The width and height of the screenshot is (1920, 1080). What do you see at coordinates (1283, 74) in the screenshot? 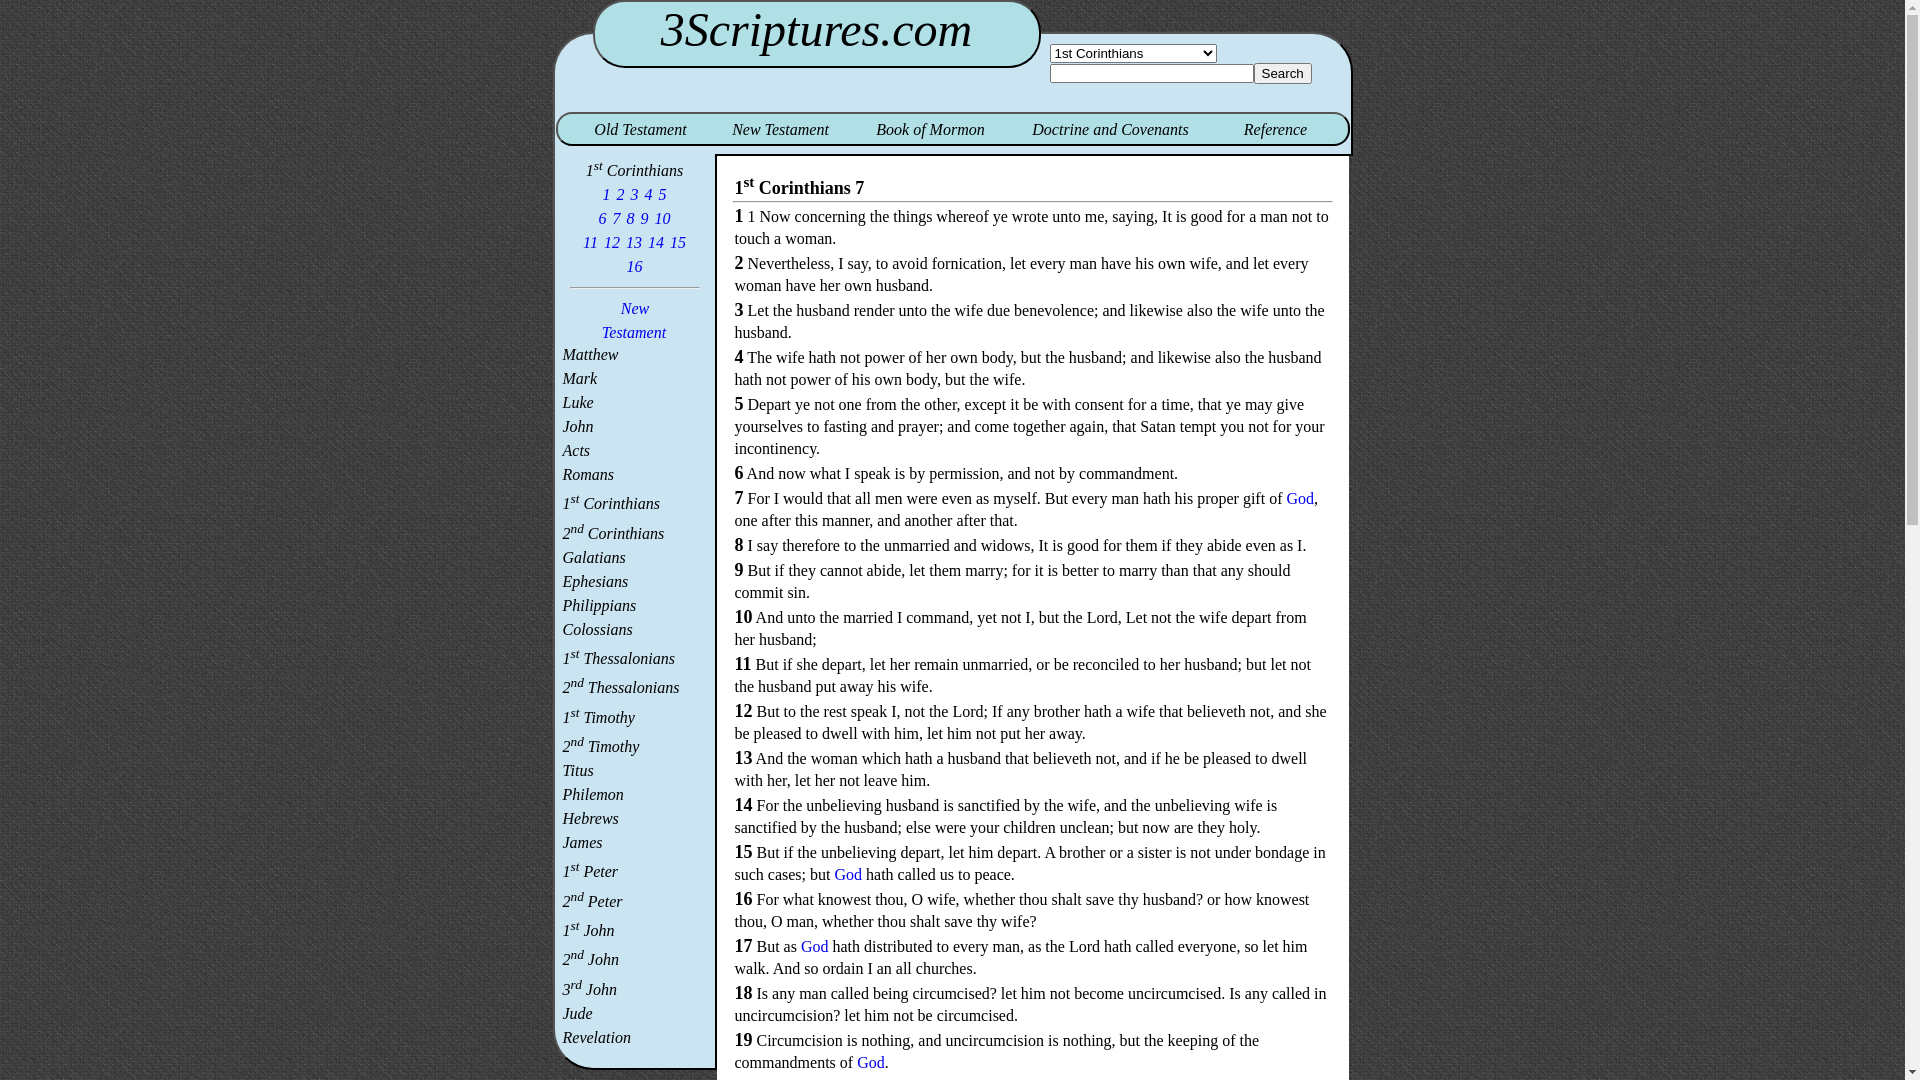
I see `Search` at bounding box center [1283, 74].